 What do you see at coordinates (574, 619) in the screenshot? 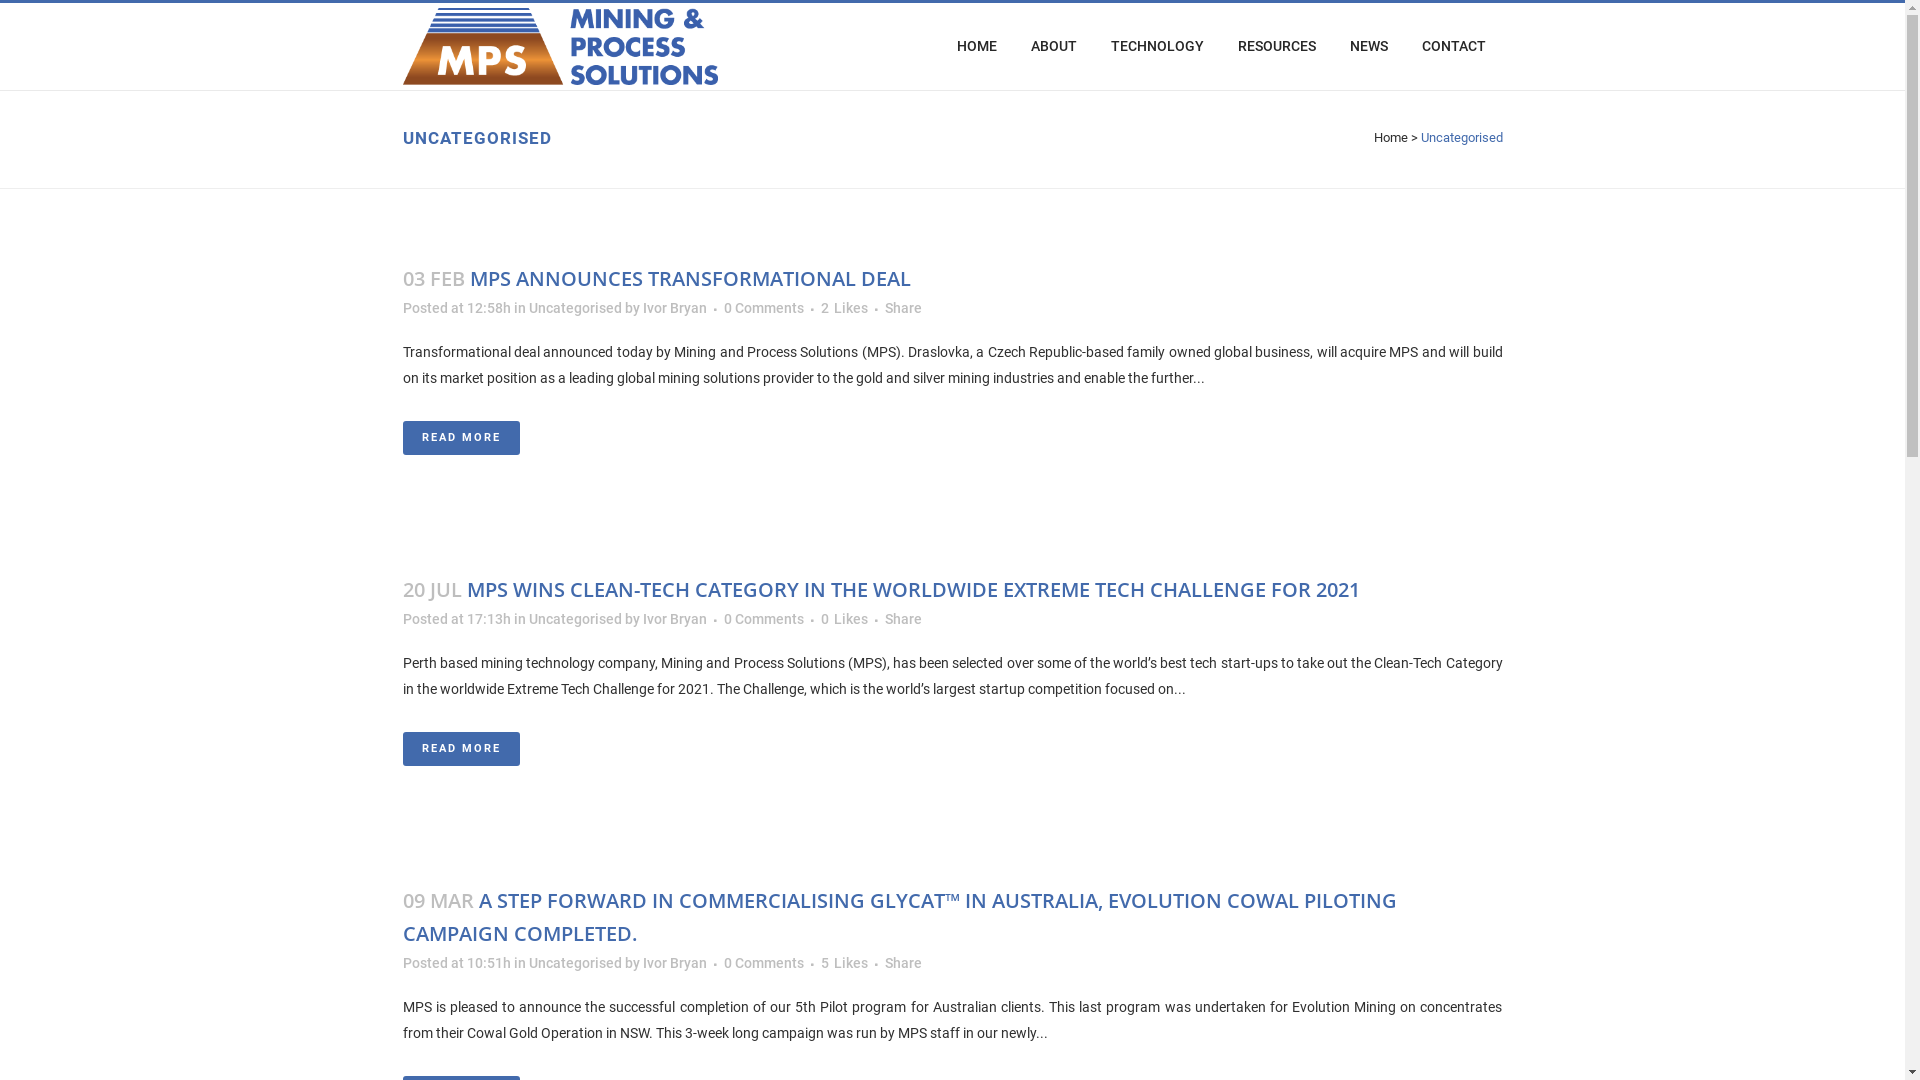
I see `Uncategorised` at bounding box center [574, 619].